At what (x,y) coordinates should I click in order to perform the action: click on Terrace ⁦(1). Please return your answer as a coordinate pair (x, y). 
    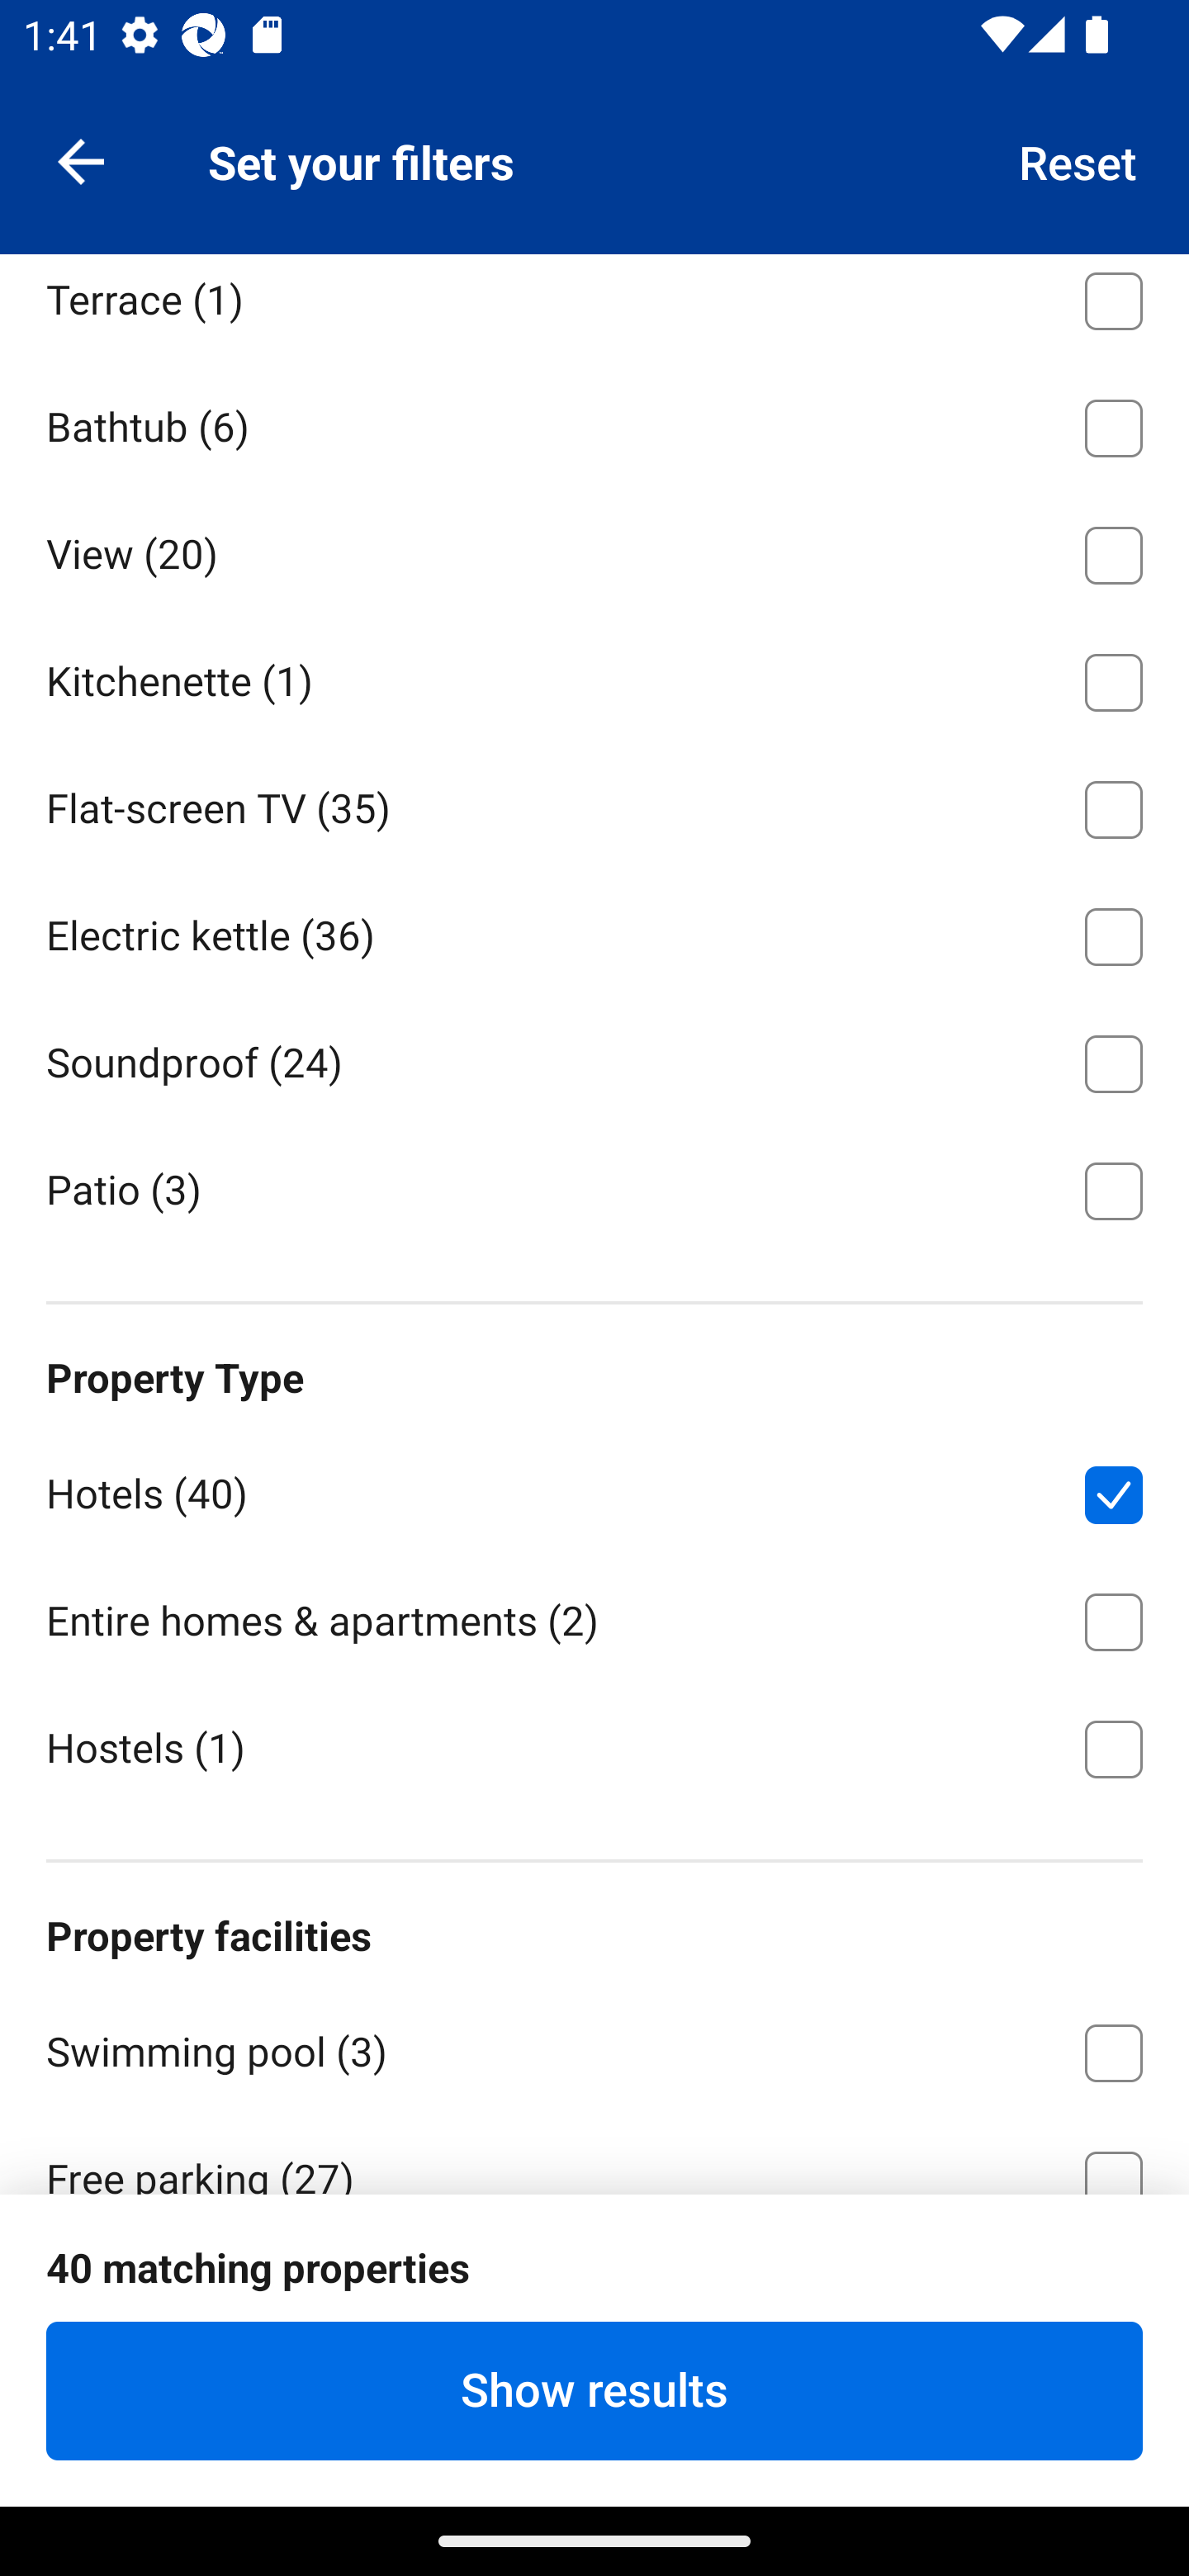
    Looking at the image, I should click on (594, 305).